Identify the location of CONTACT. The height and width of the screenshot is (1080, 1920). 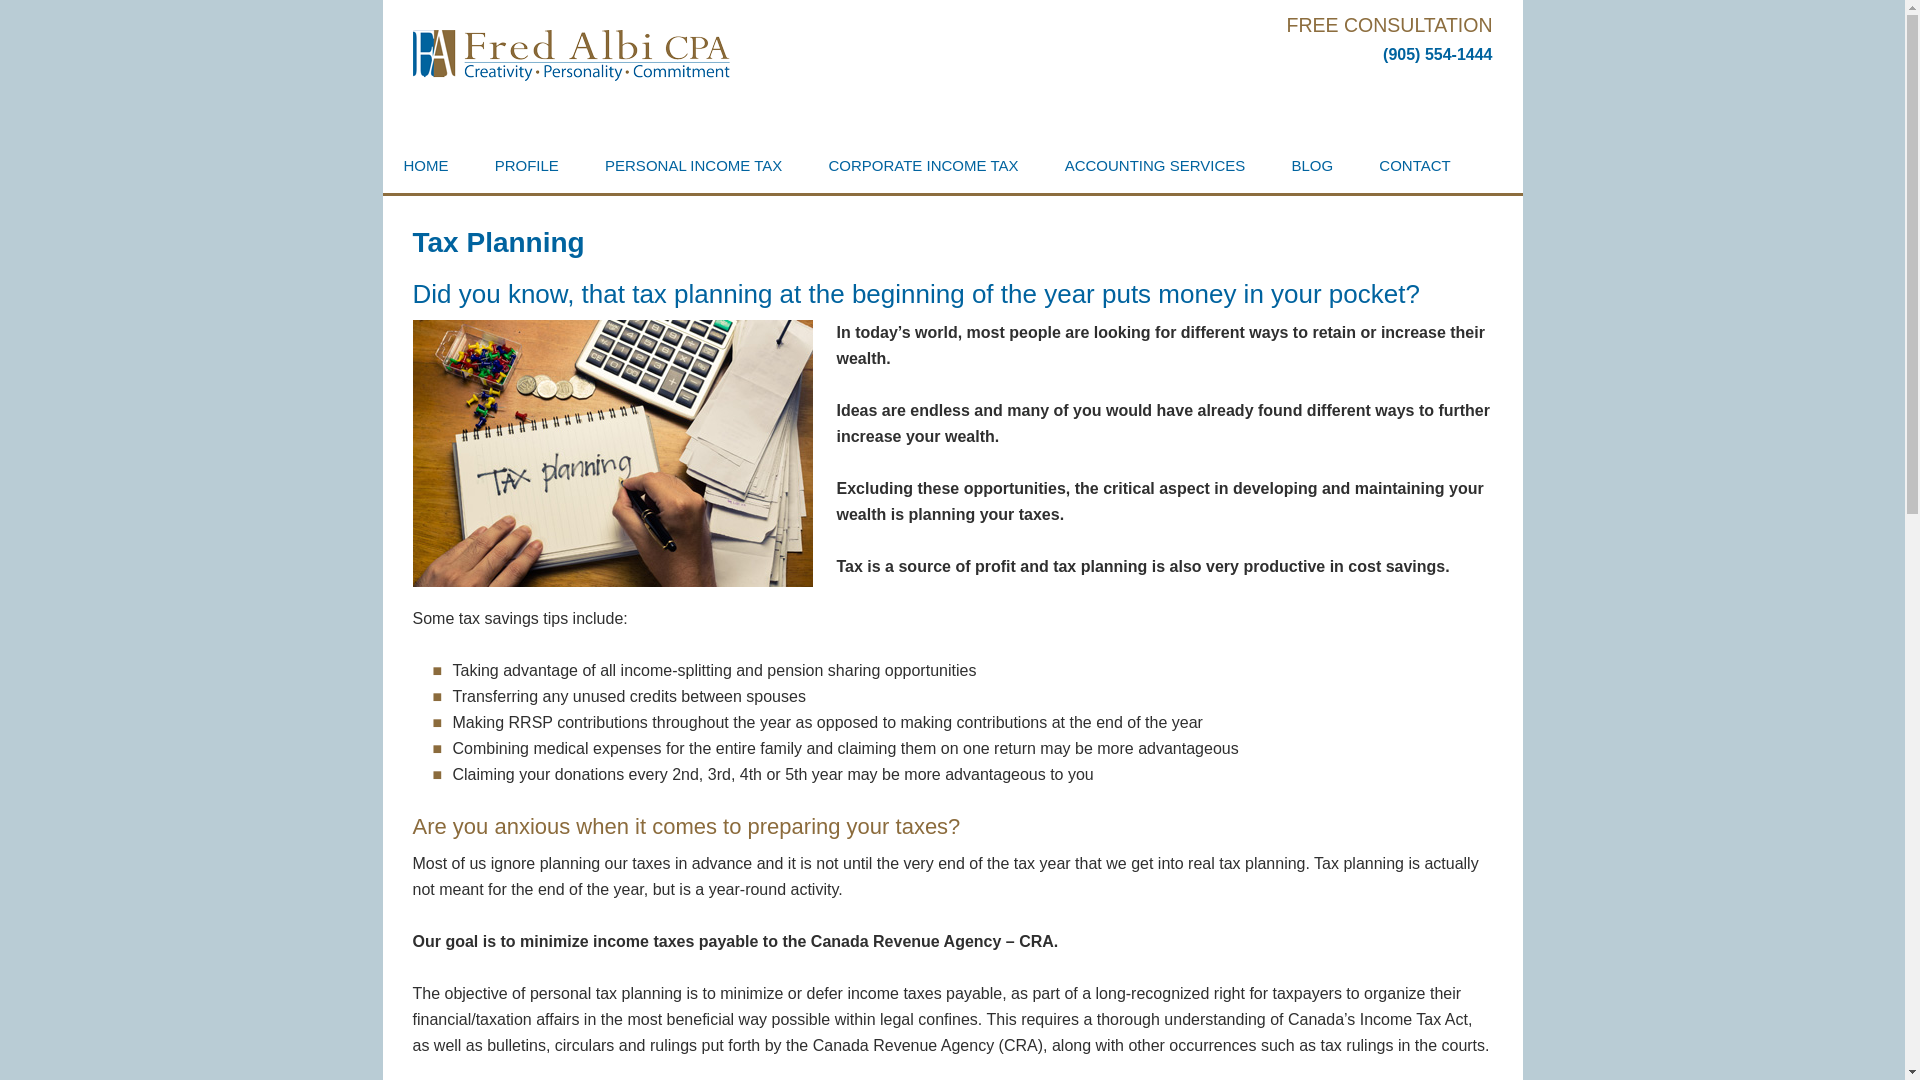
(1414, 166).